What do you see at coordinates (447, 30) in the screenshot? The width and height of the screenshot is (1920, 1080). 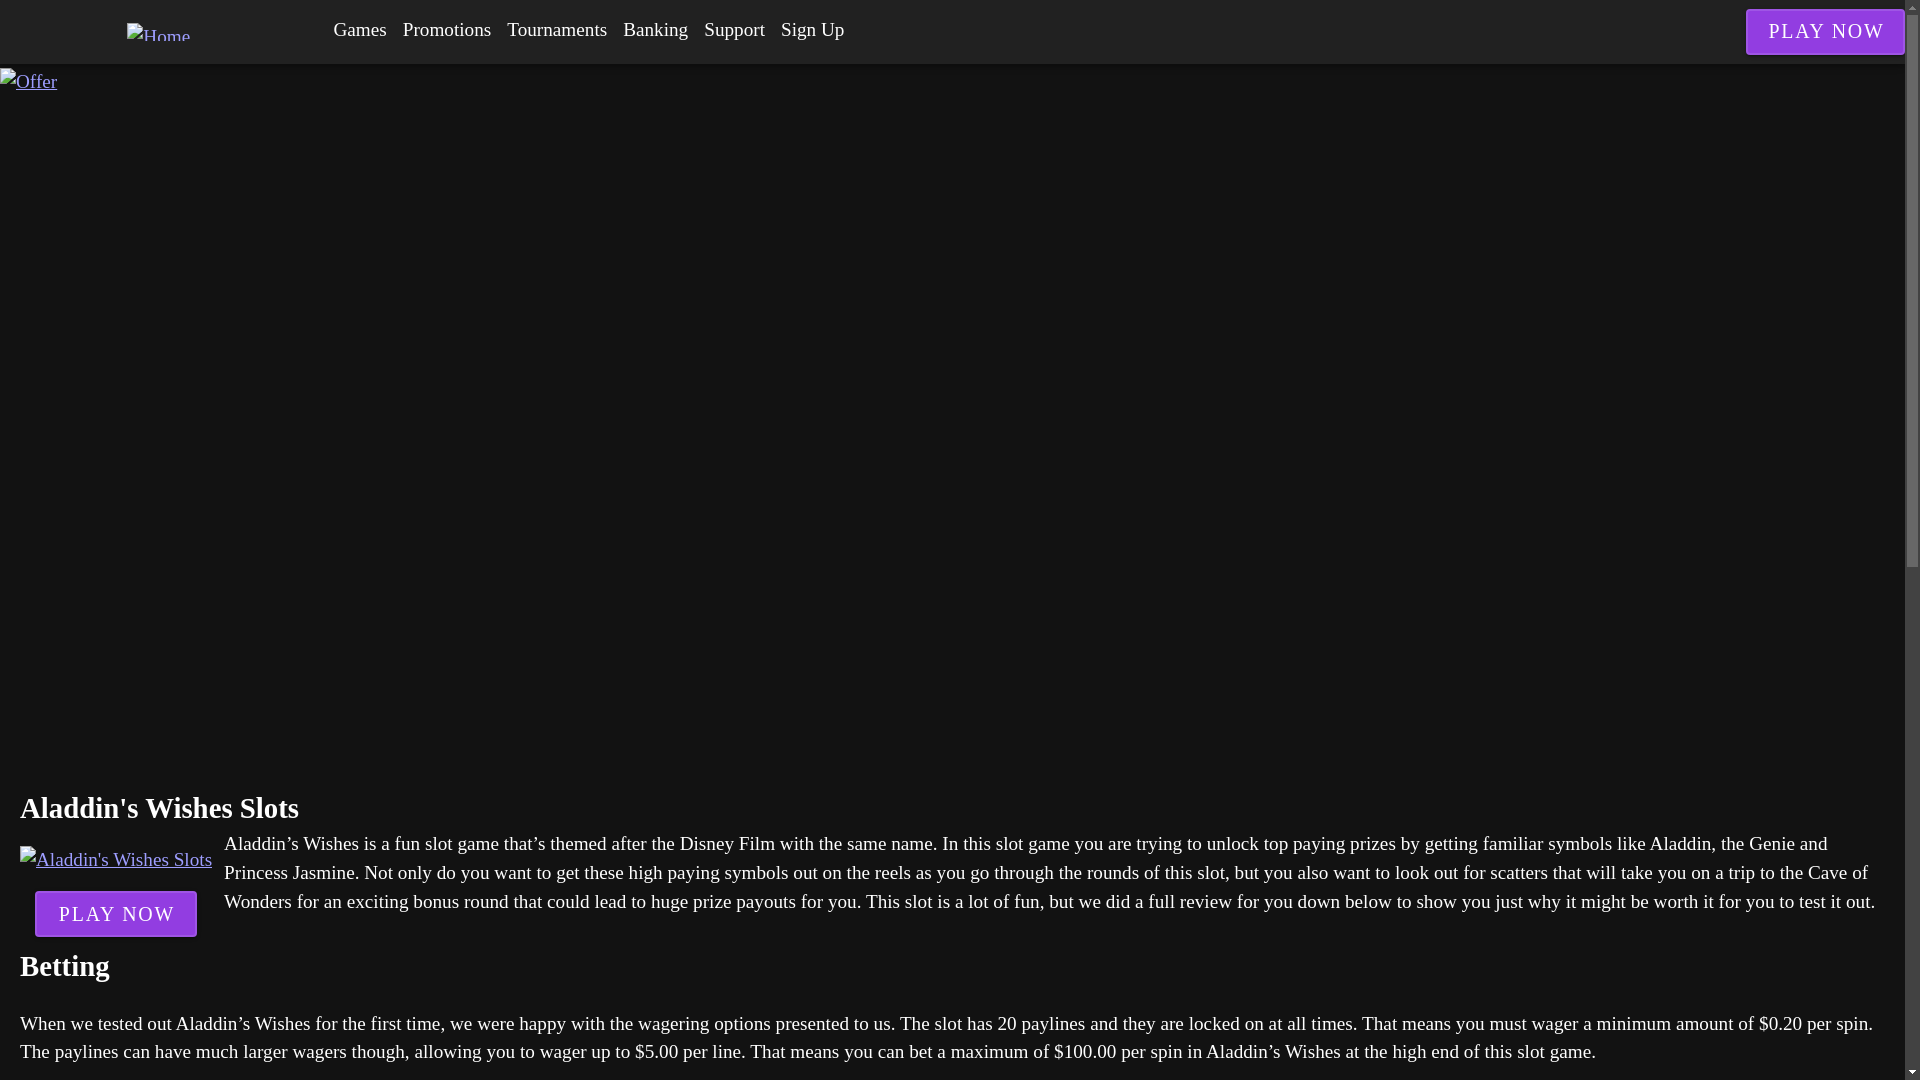 I see `Promotions` at bounding box center [447, 30].